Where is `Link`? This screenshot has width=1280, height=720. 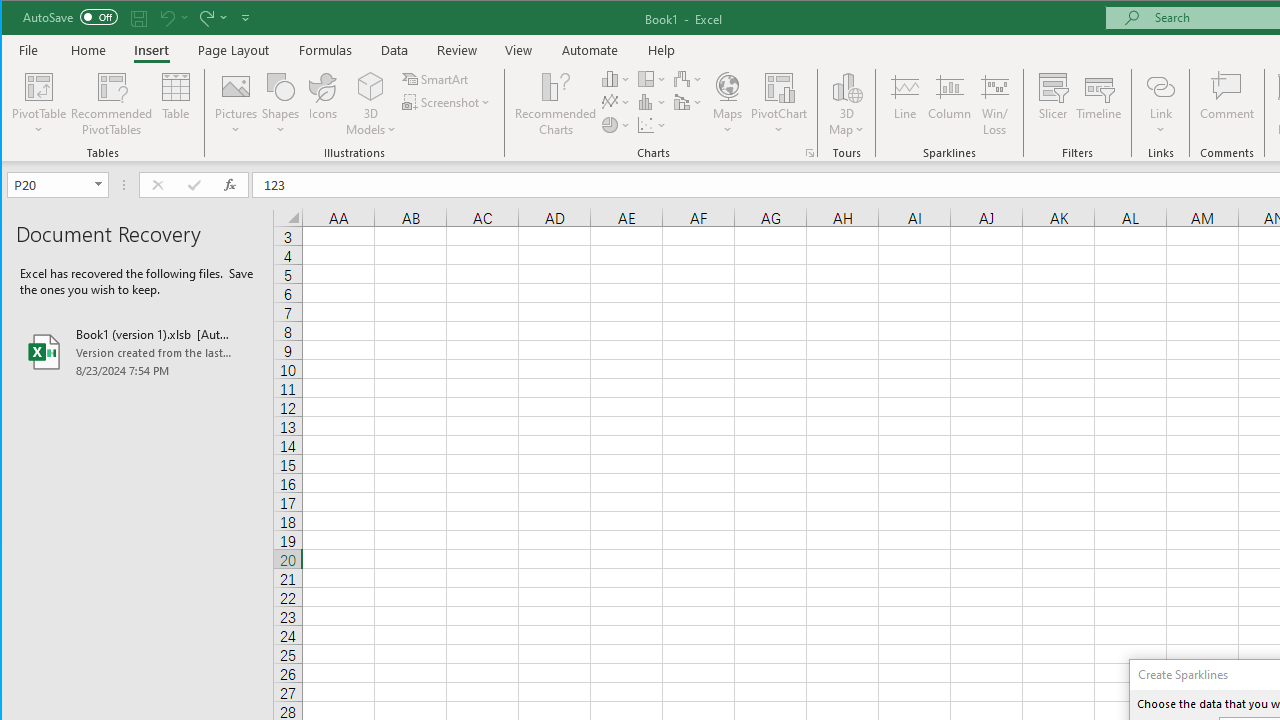 Link is located at coordinates (1160, 86).